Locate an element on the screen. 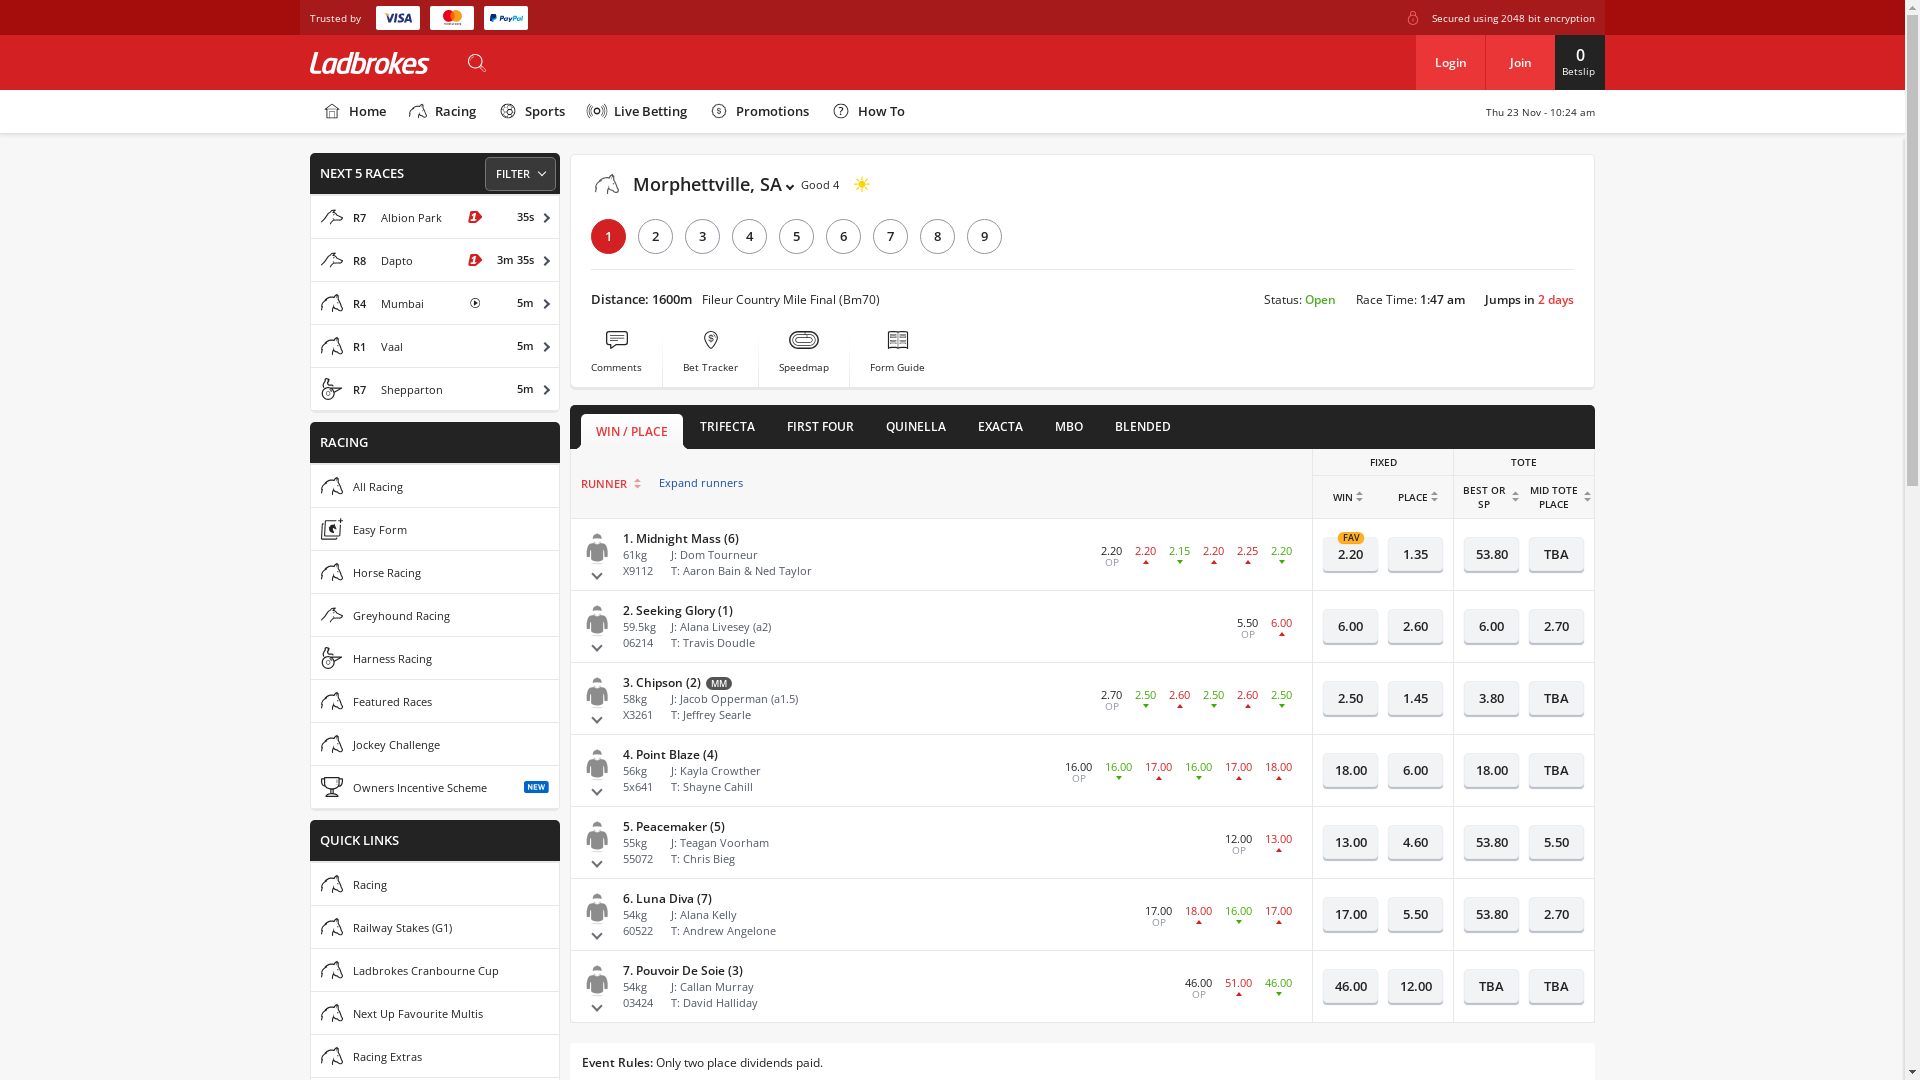  13.00 is located at coordinates (1350, 842).